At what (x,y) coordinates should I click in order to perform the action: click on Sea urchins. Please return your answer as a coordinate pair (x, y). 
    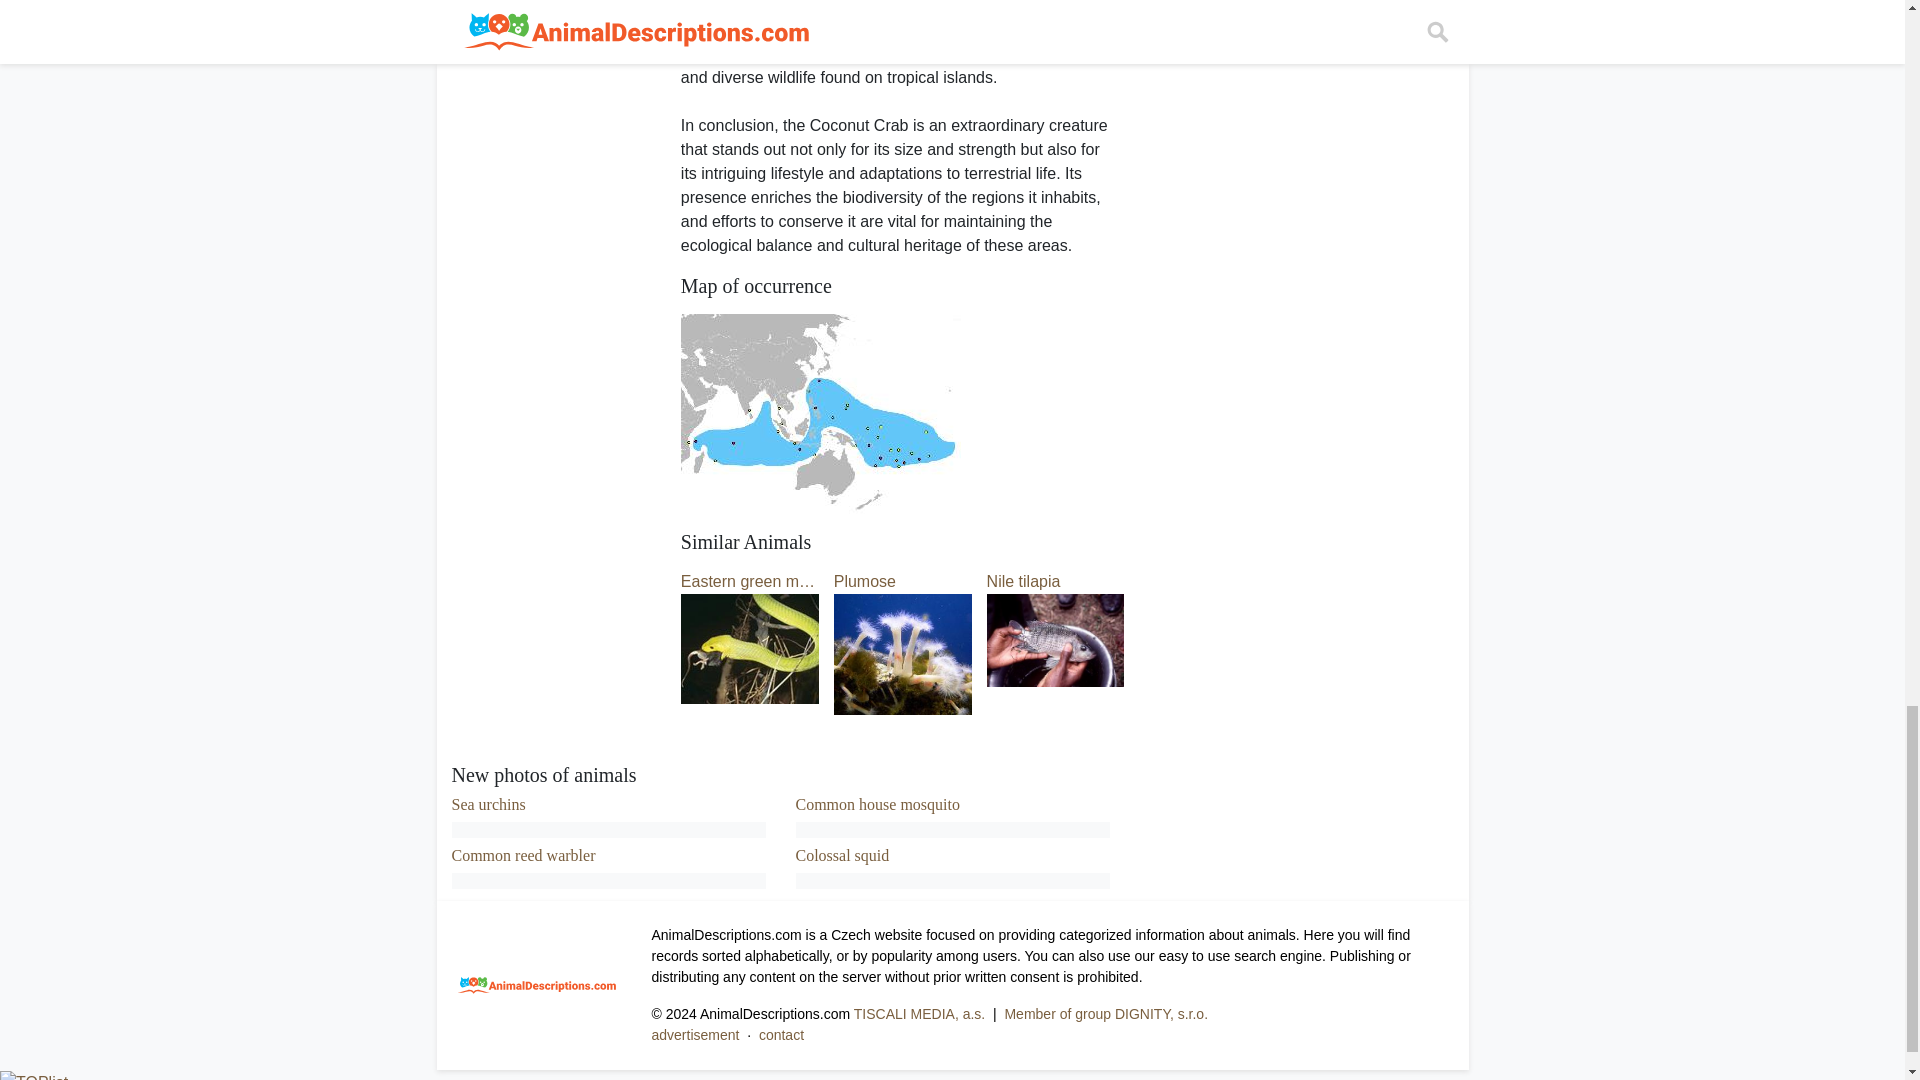
    Looking at the image, I should click on (488, 804).